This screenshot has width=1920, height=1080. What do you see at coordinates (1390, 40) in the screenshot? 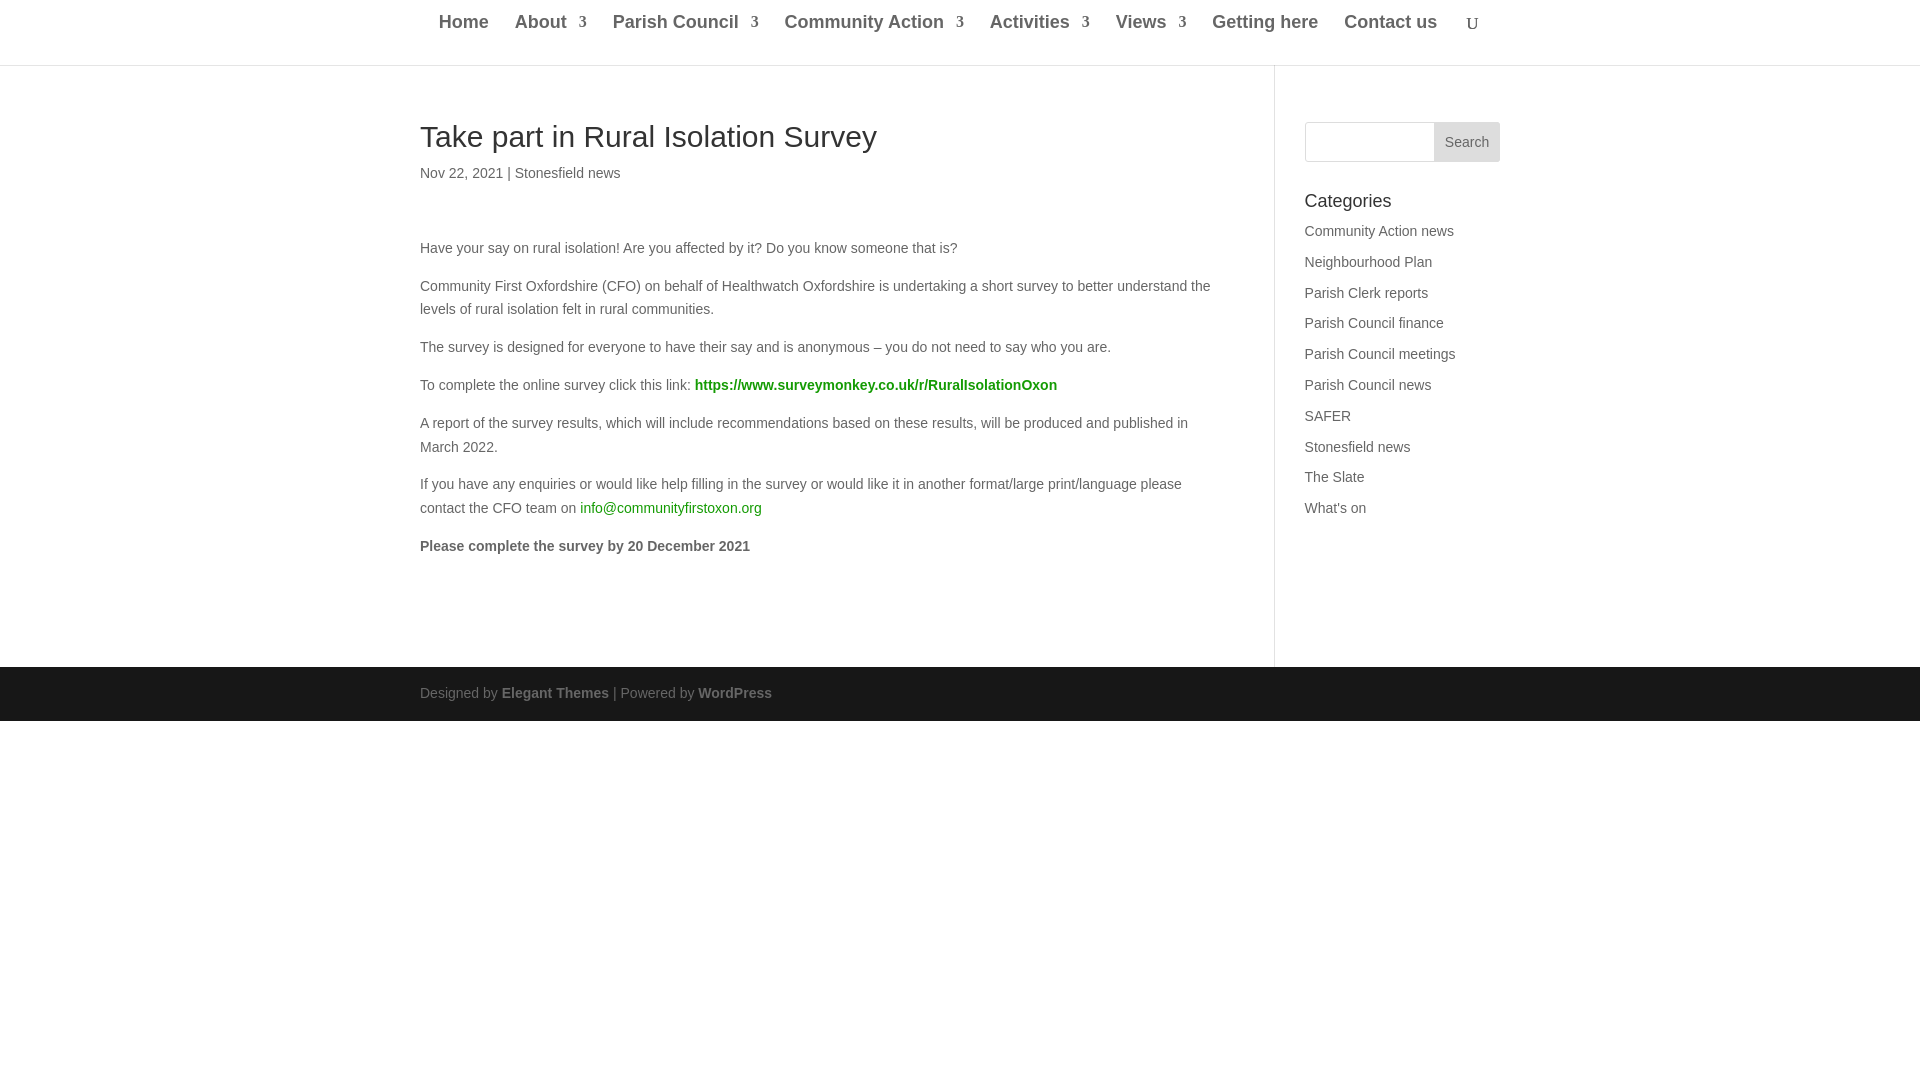
I see `Contact us` at bounding box center [1390, 40].